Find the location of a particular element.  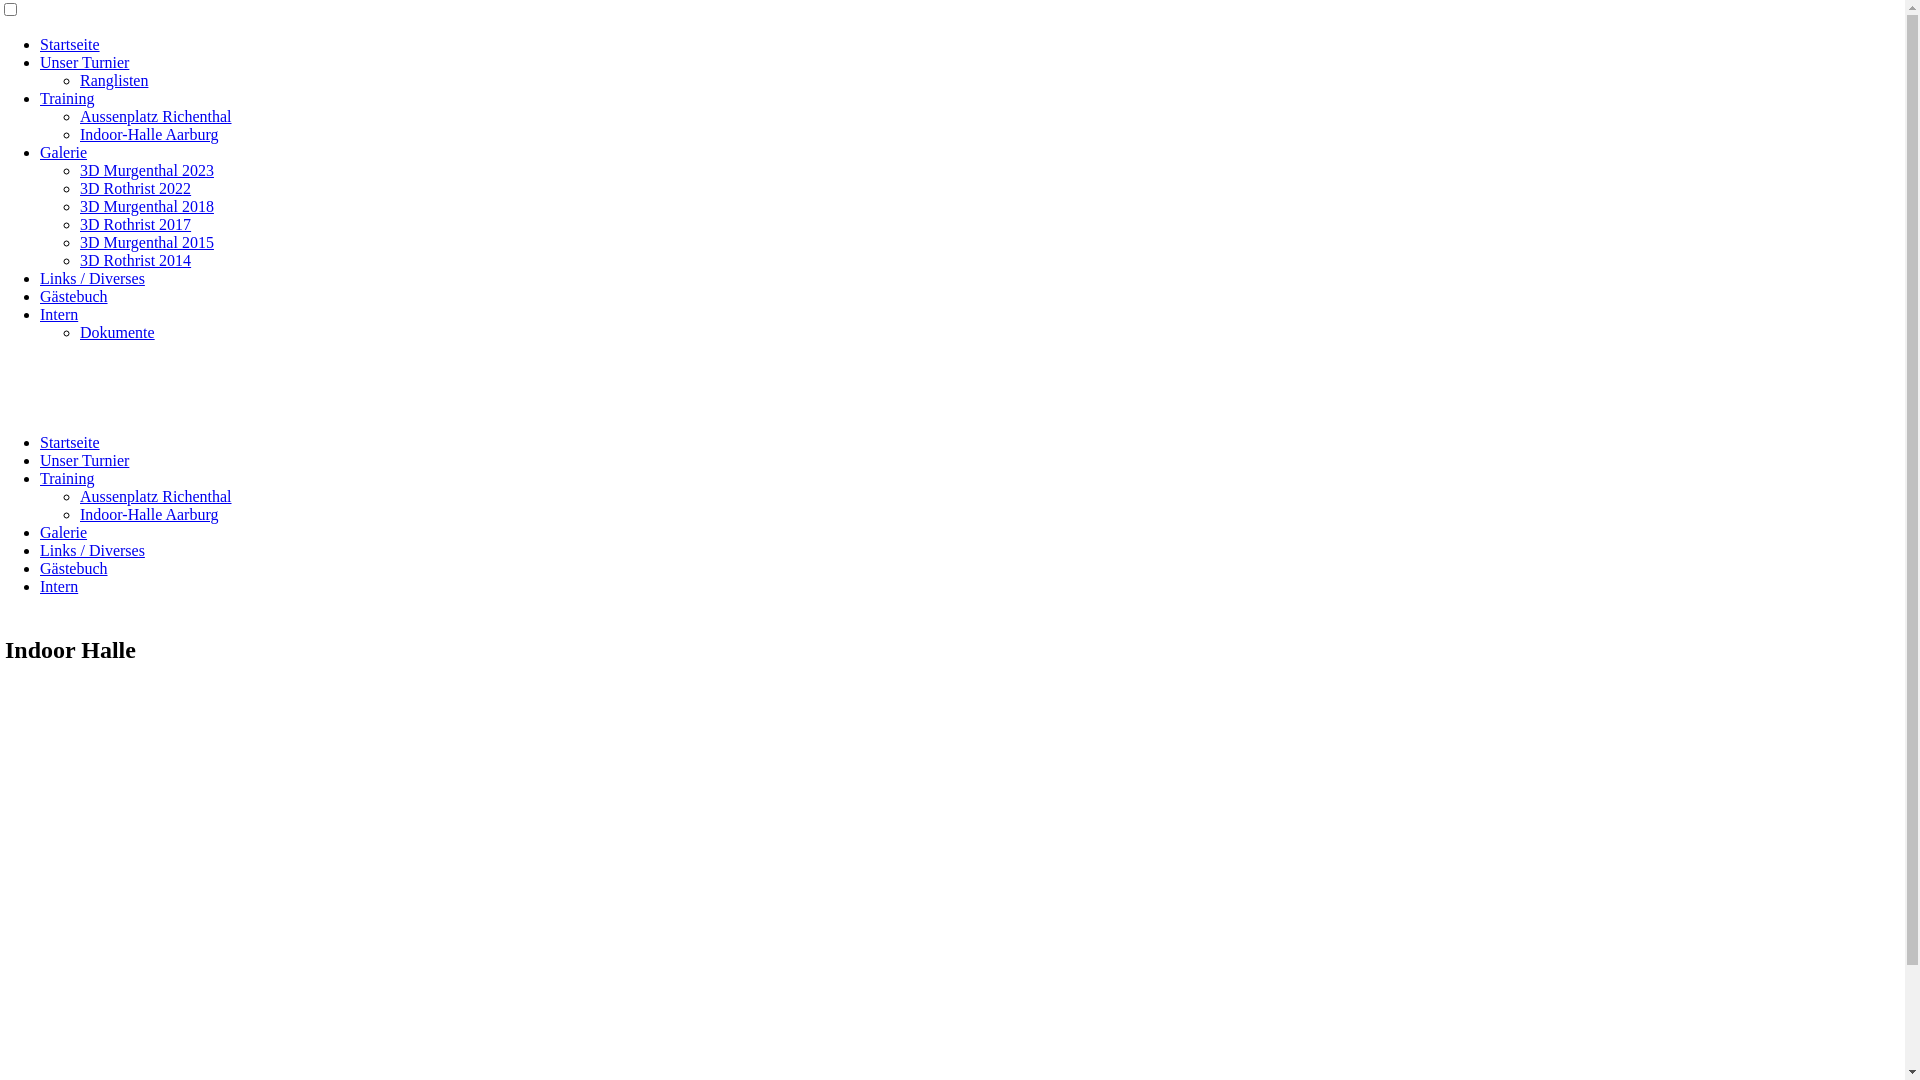

3D Murgenthal 2023 is located at coordinates (147, 170).